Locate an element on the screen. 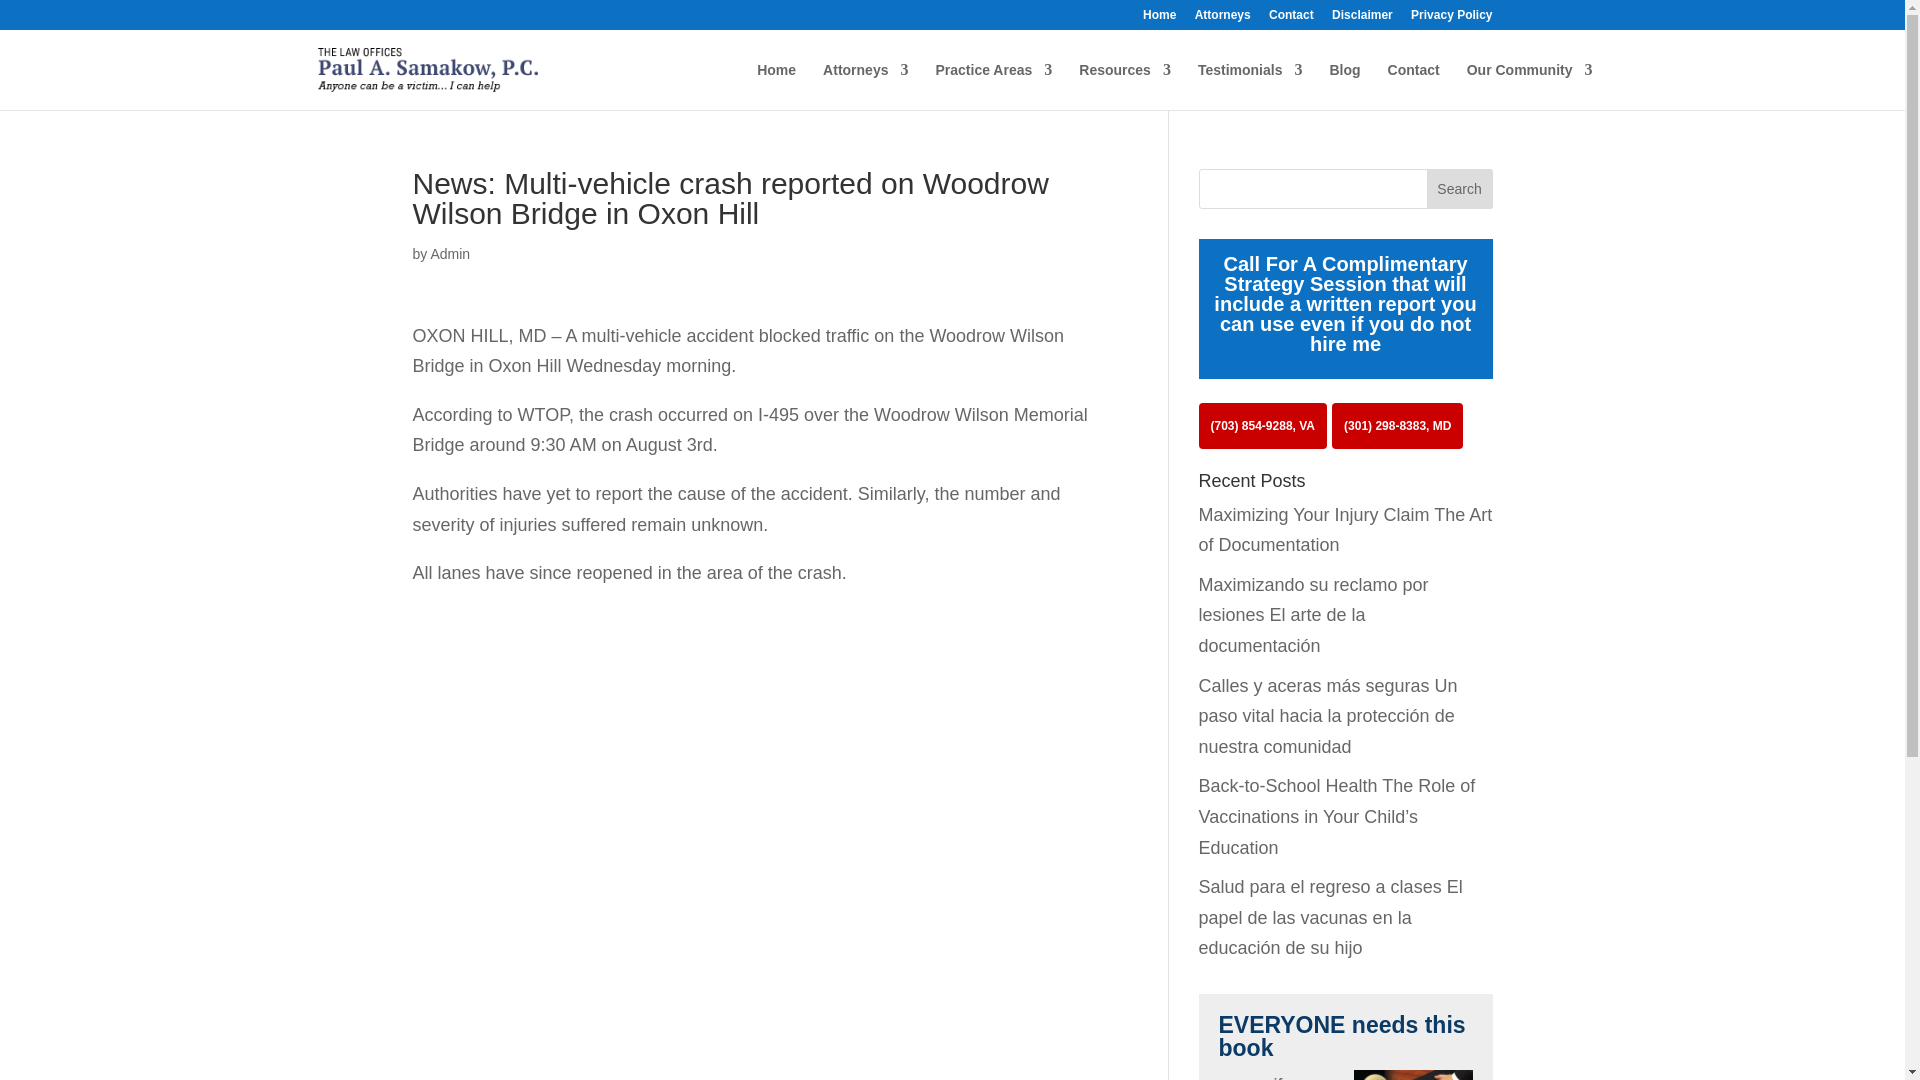  Posts by Admin is located at coordinates (450, 254).